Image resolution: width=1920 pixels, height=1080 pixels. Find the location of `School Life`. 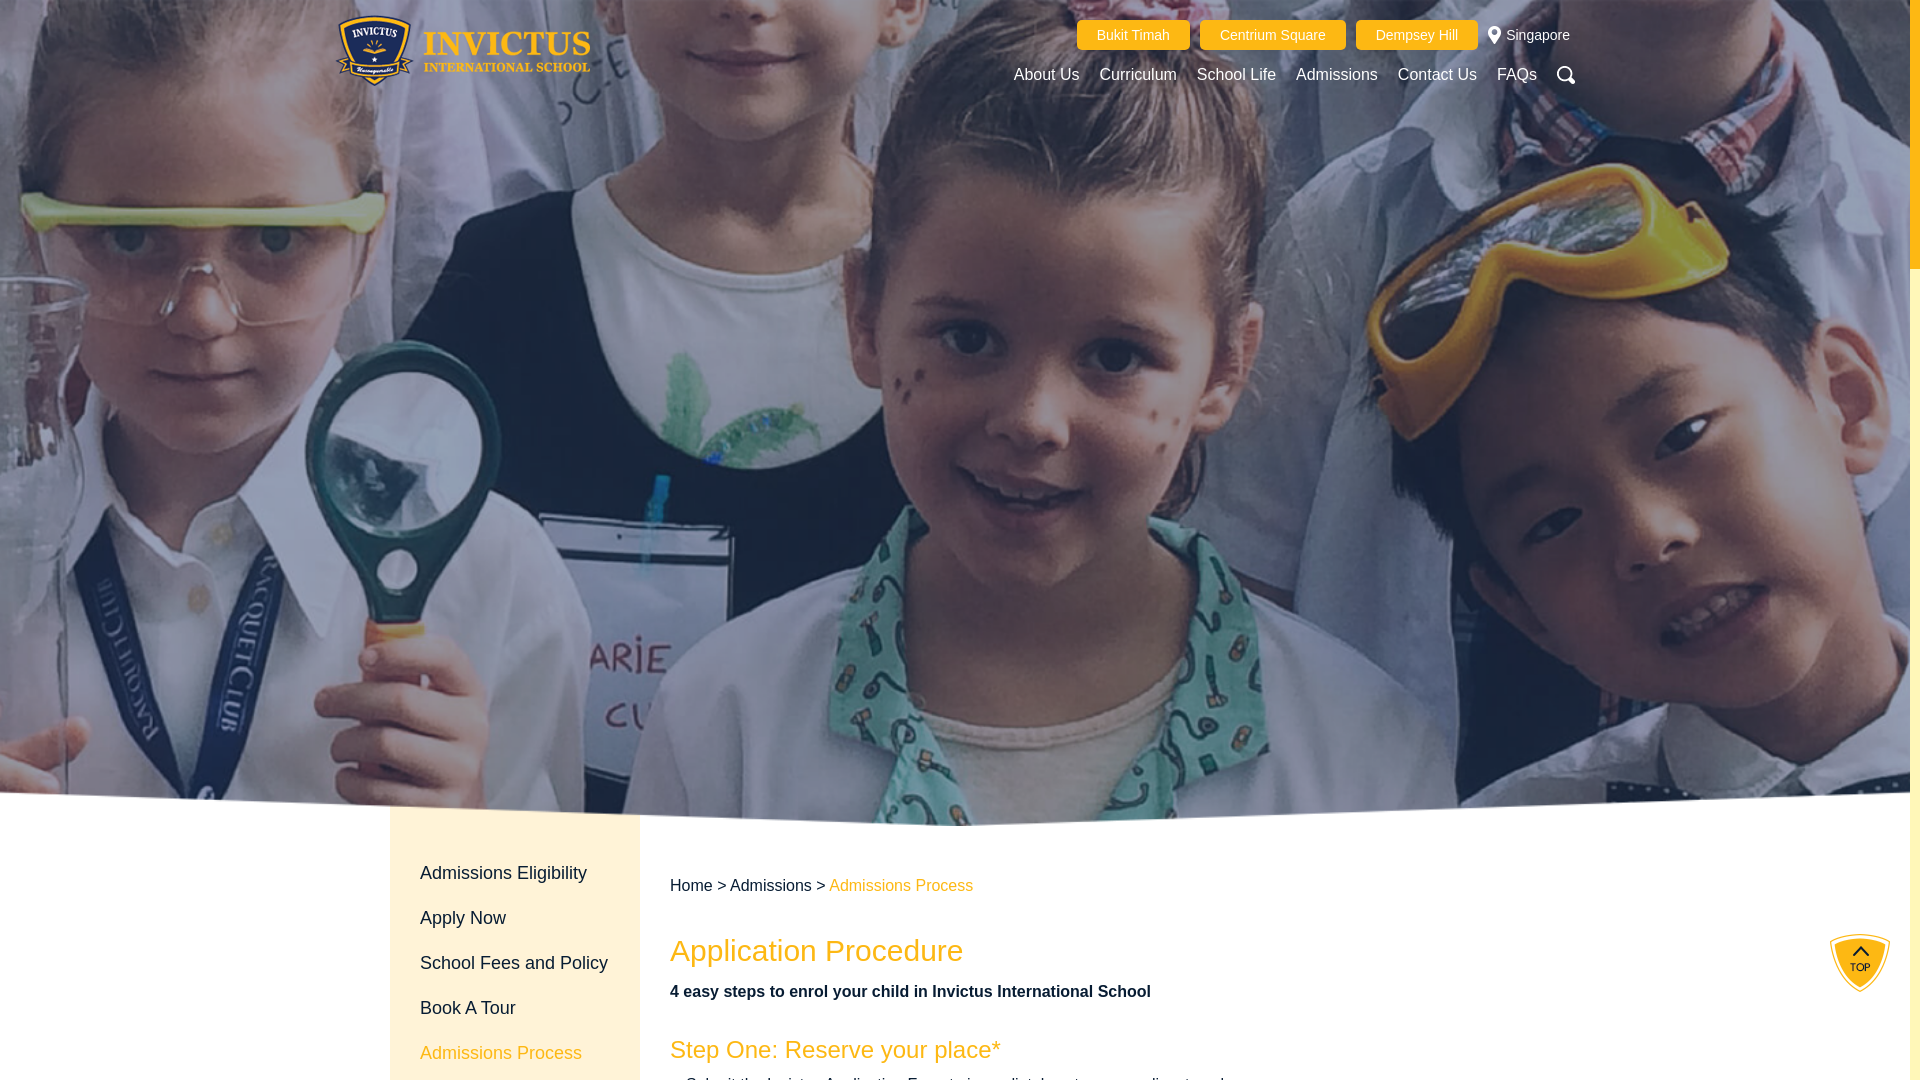

School Life is located at coordinates (1236, 74).